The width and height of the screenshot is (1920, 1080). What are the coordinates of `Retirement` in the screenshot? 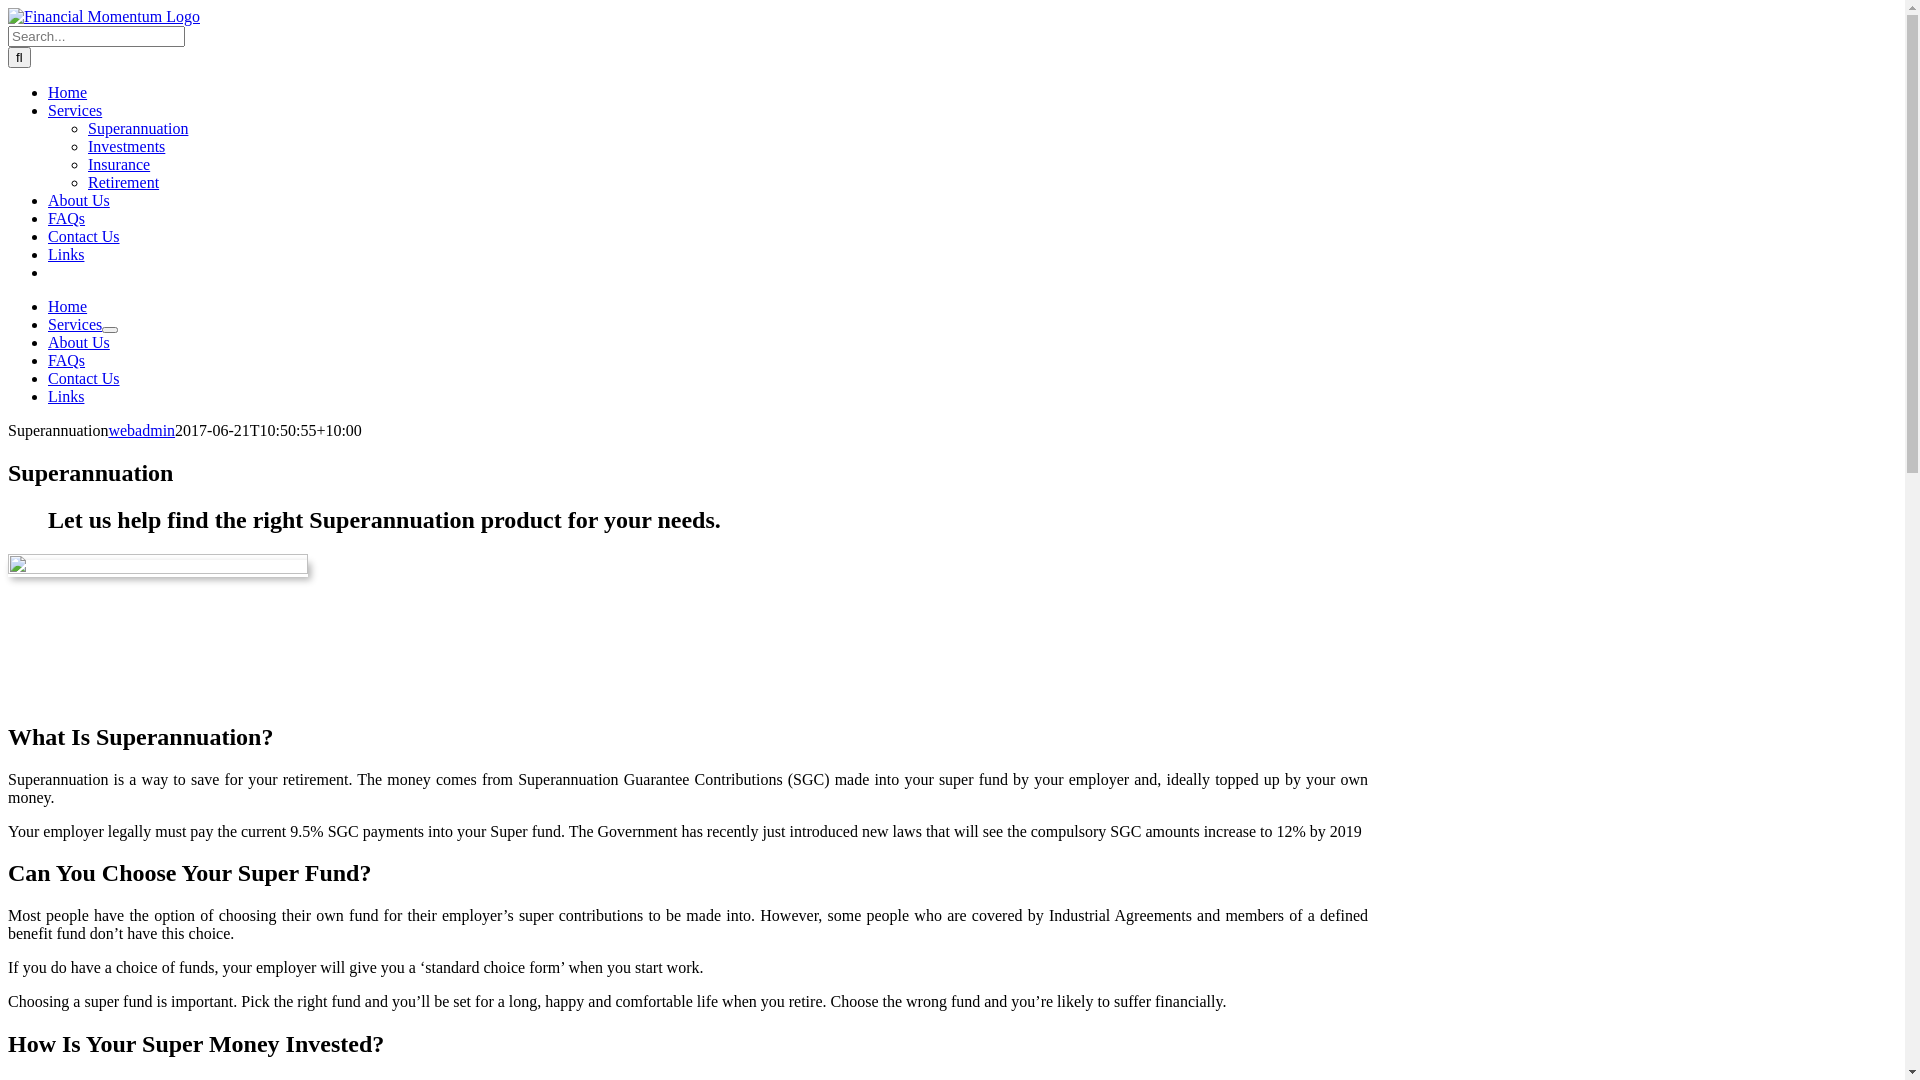 It's located at (124, 182).